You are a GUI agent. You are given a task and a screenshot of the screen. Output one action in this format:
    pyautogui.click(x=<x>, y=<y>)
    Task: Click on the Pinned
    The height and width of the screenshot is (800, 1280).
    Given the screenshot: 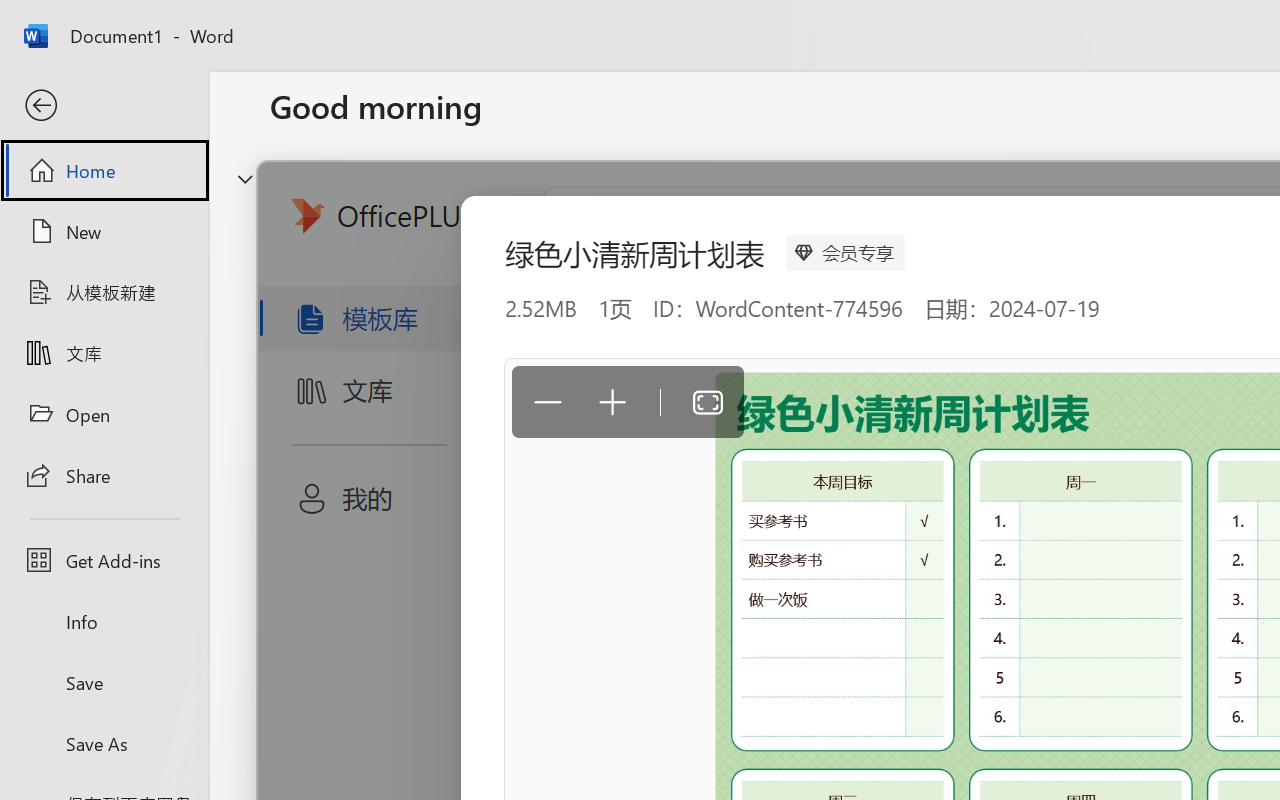 What is the action you would take?
    pyautogui.click(x=418, y=636)
    